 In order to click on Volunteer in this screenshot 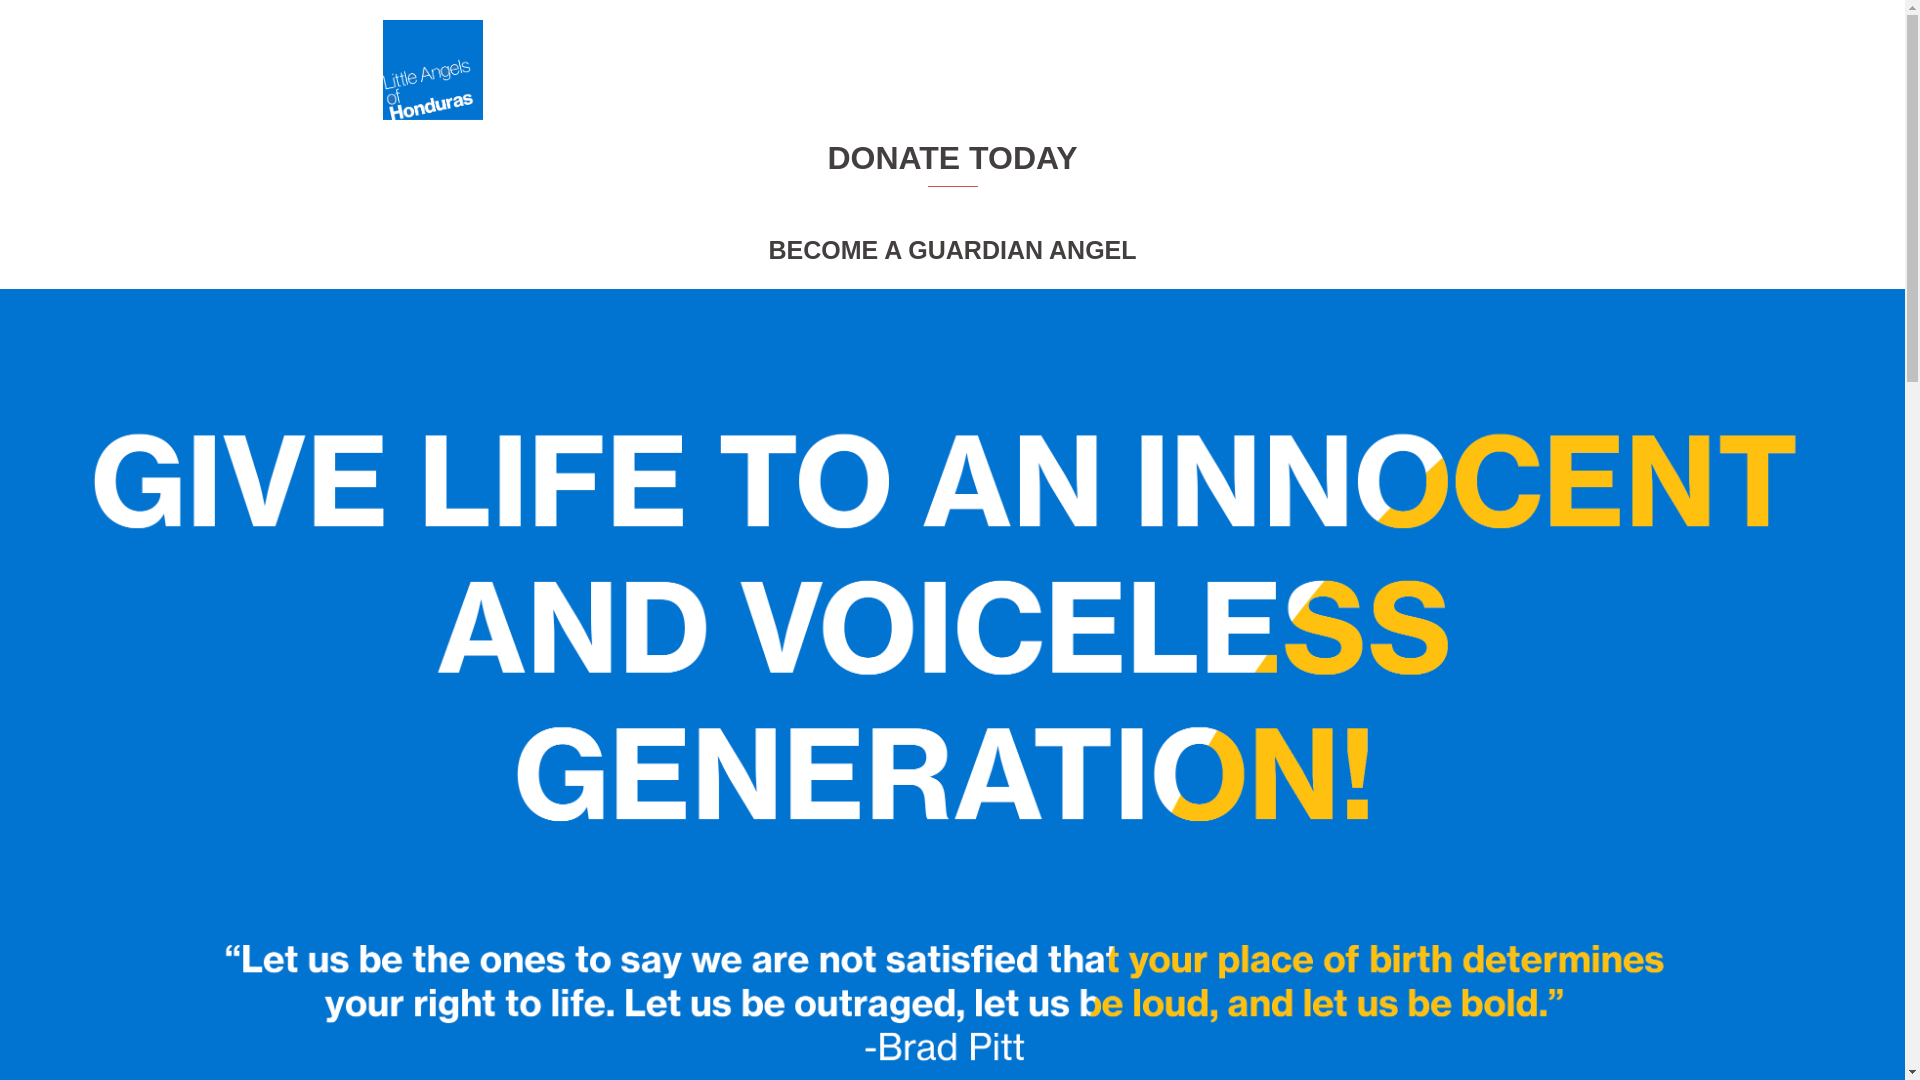, I will do `click(1122, 70)`.